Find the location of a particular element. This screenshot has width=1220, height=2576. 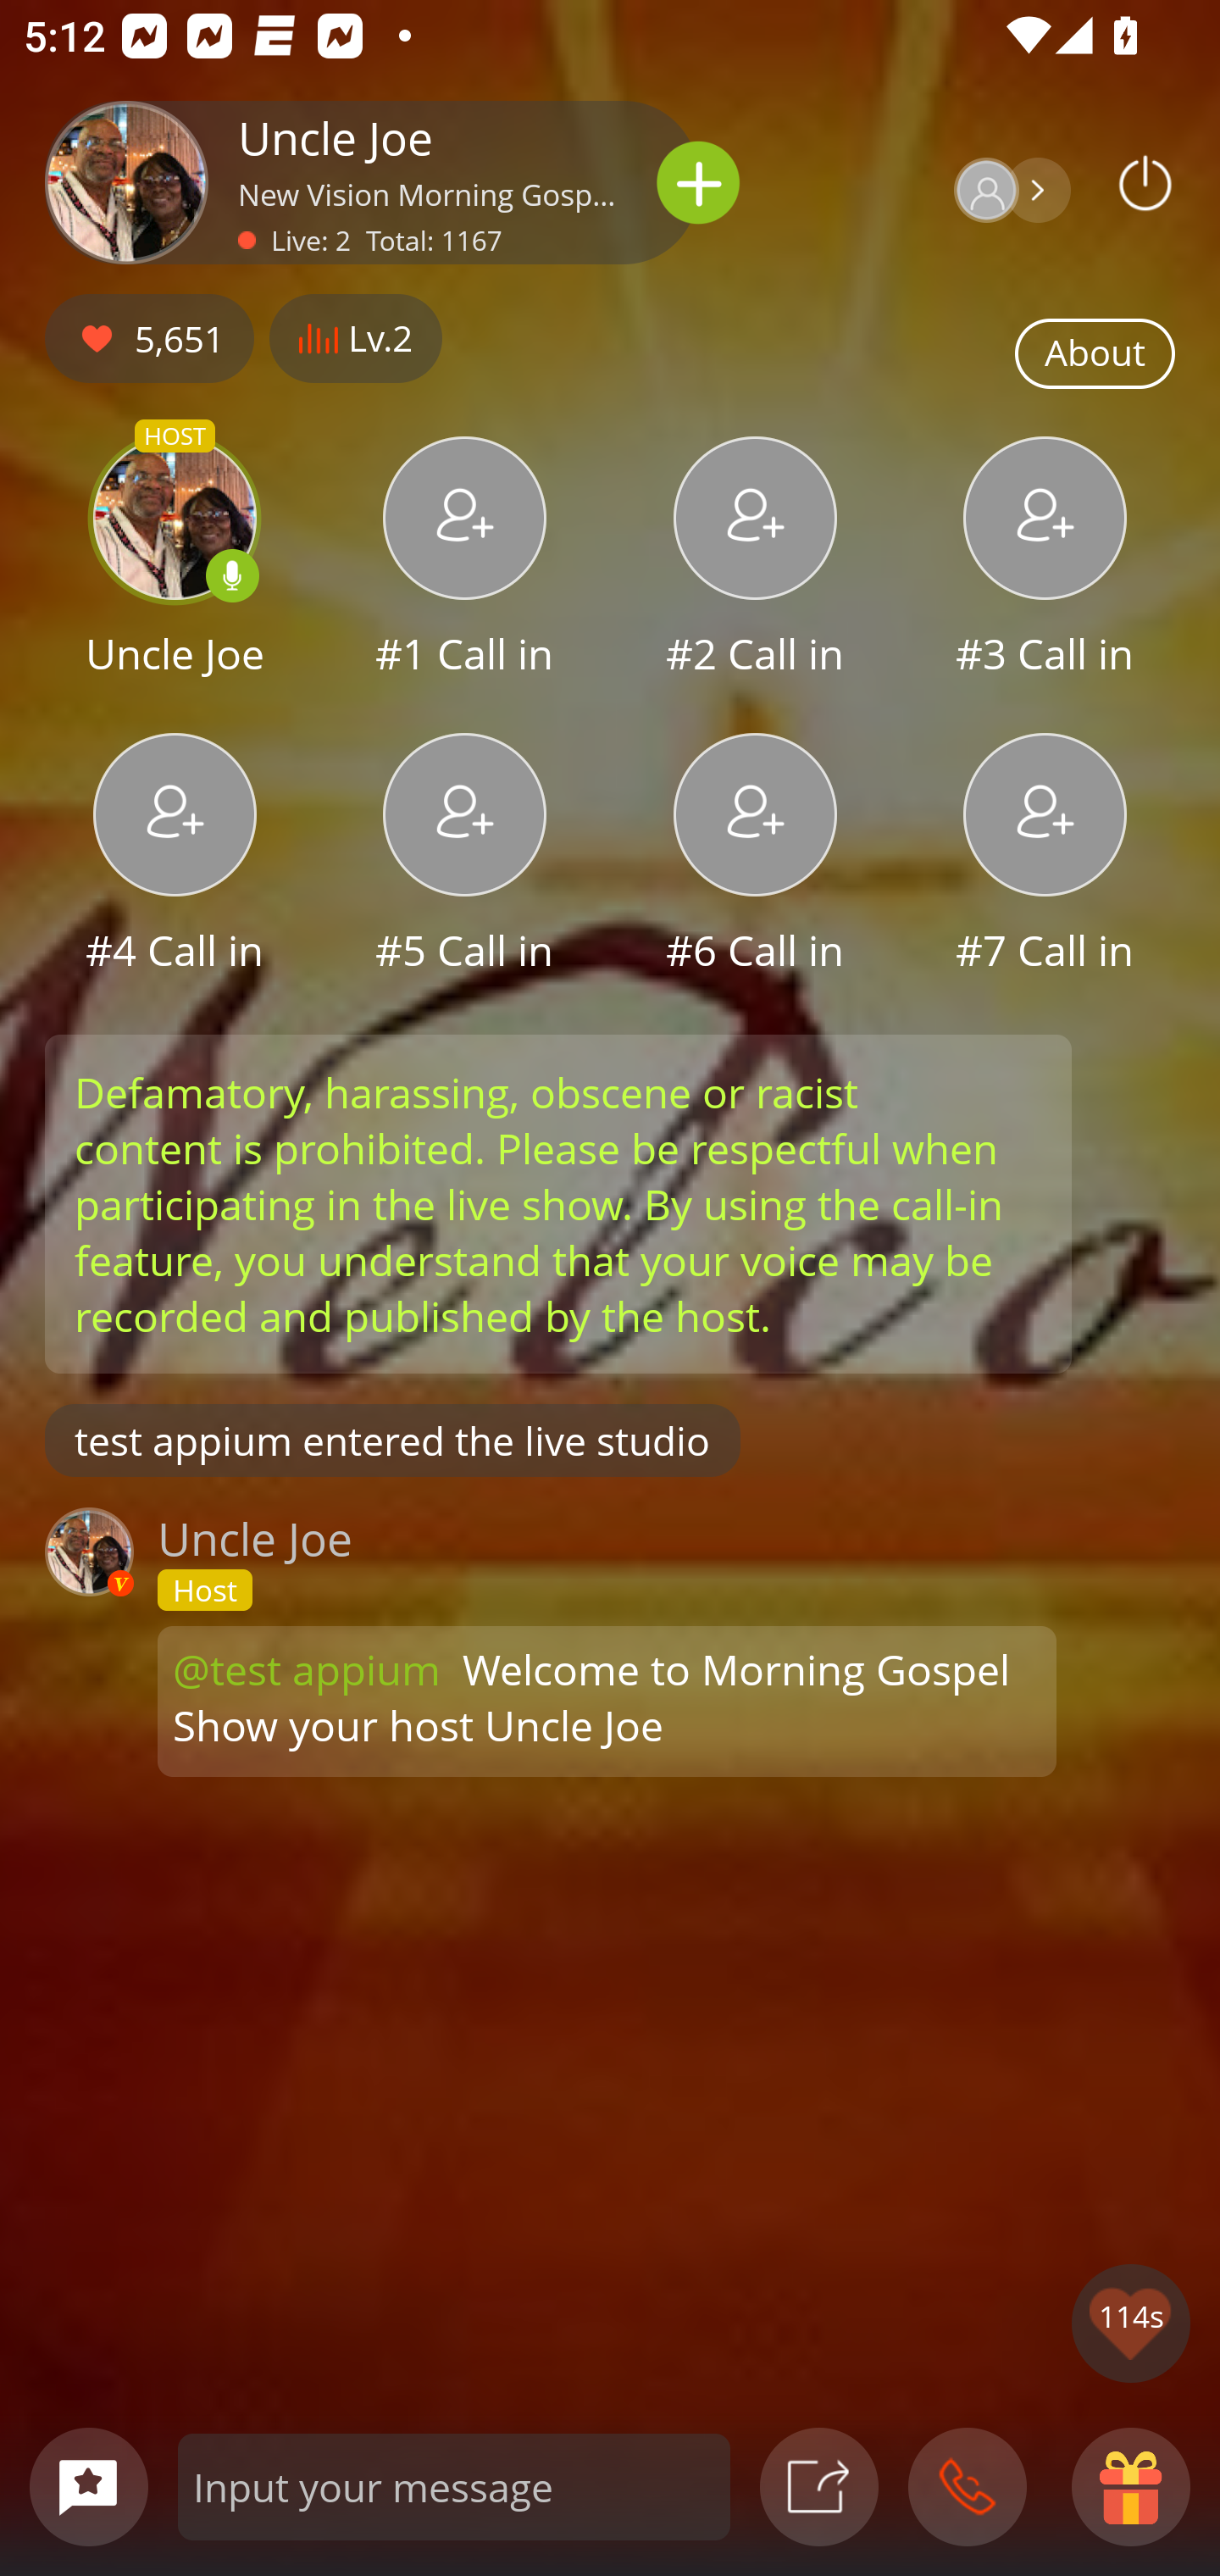

Input your message is located at coordinates (454, 2486).